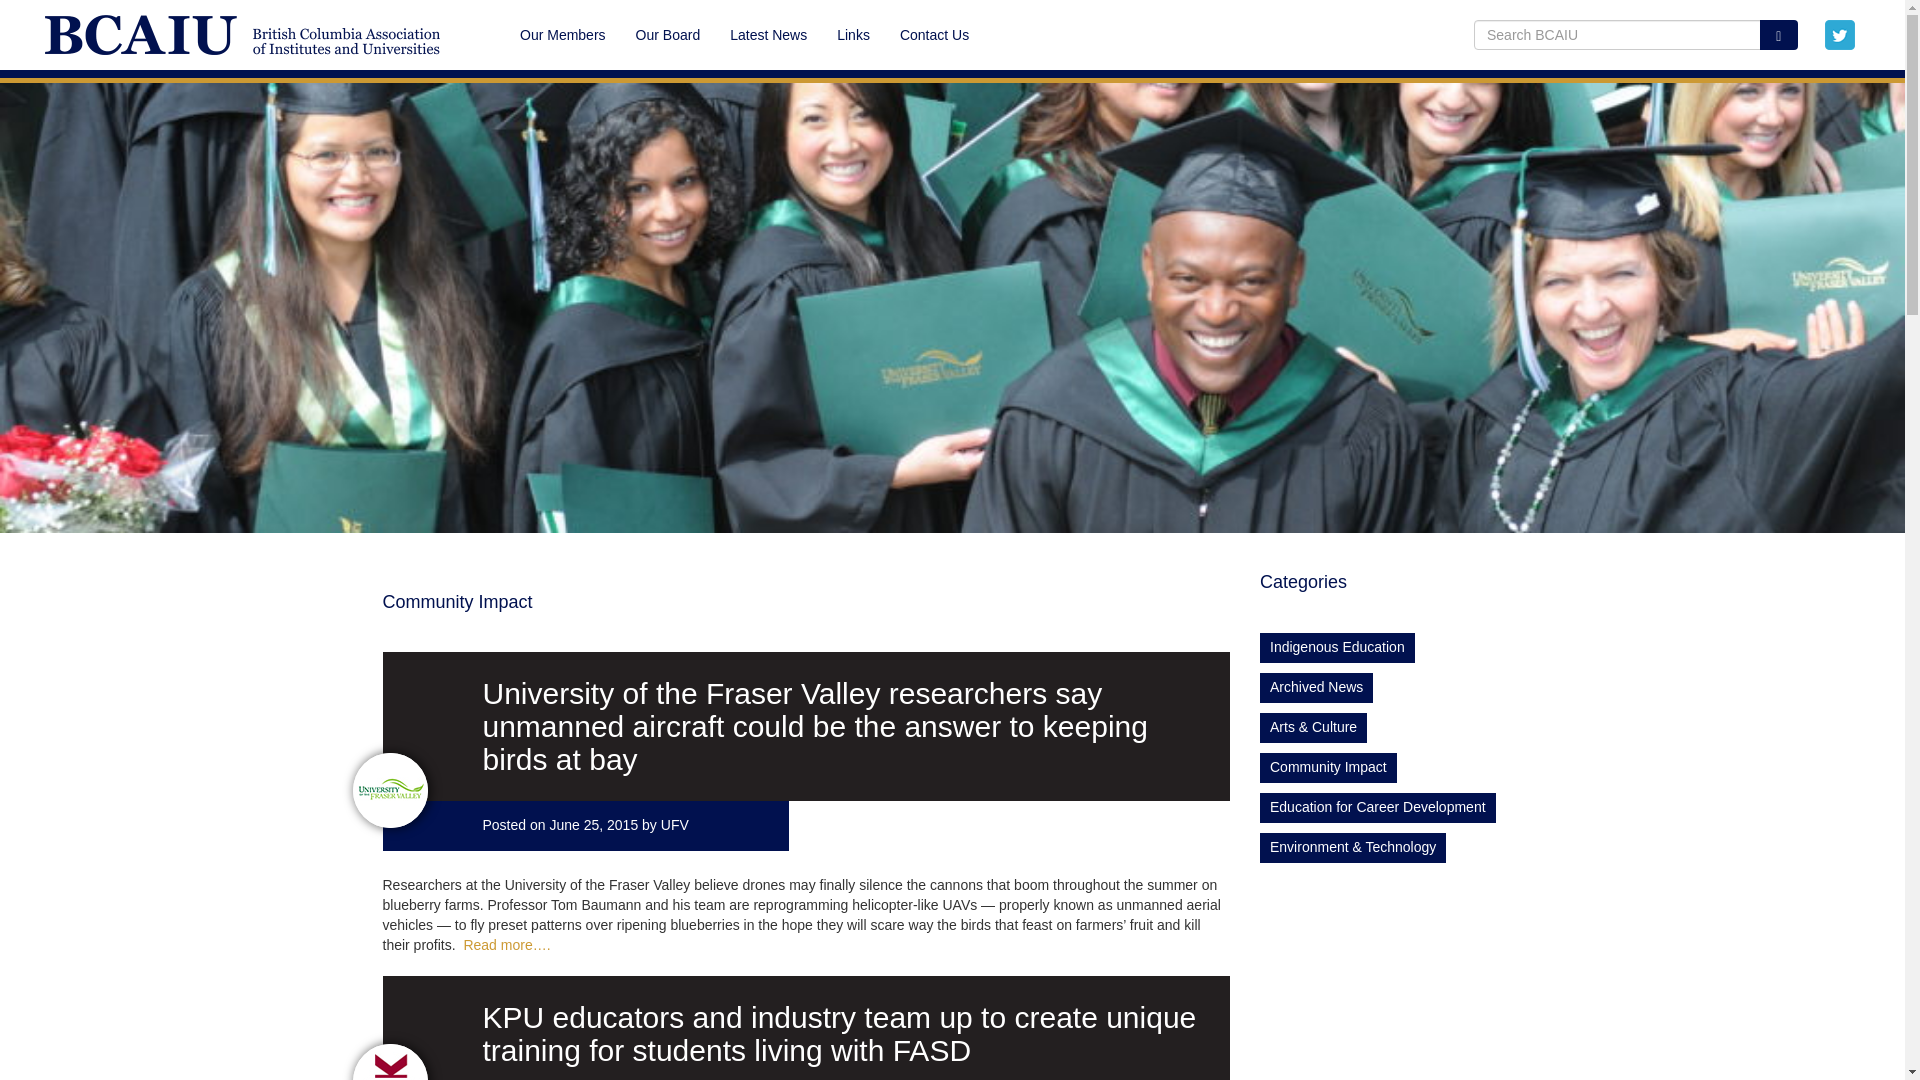 The image size is (1920, 1080). What do you see at coordinates (562, 34) in the screenshot?
I see `Our Members` at bounding box center [562, 34].